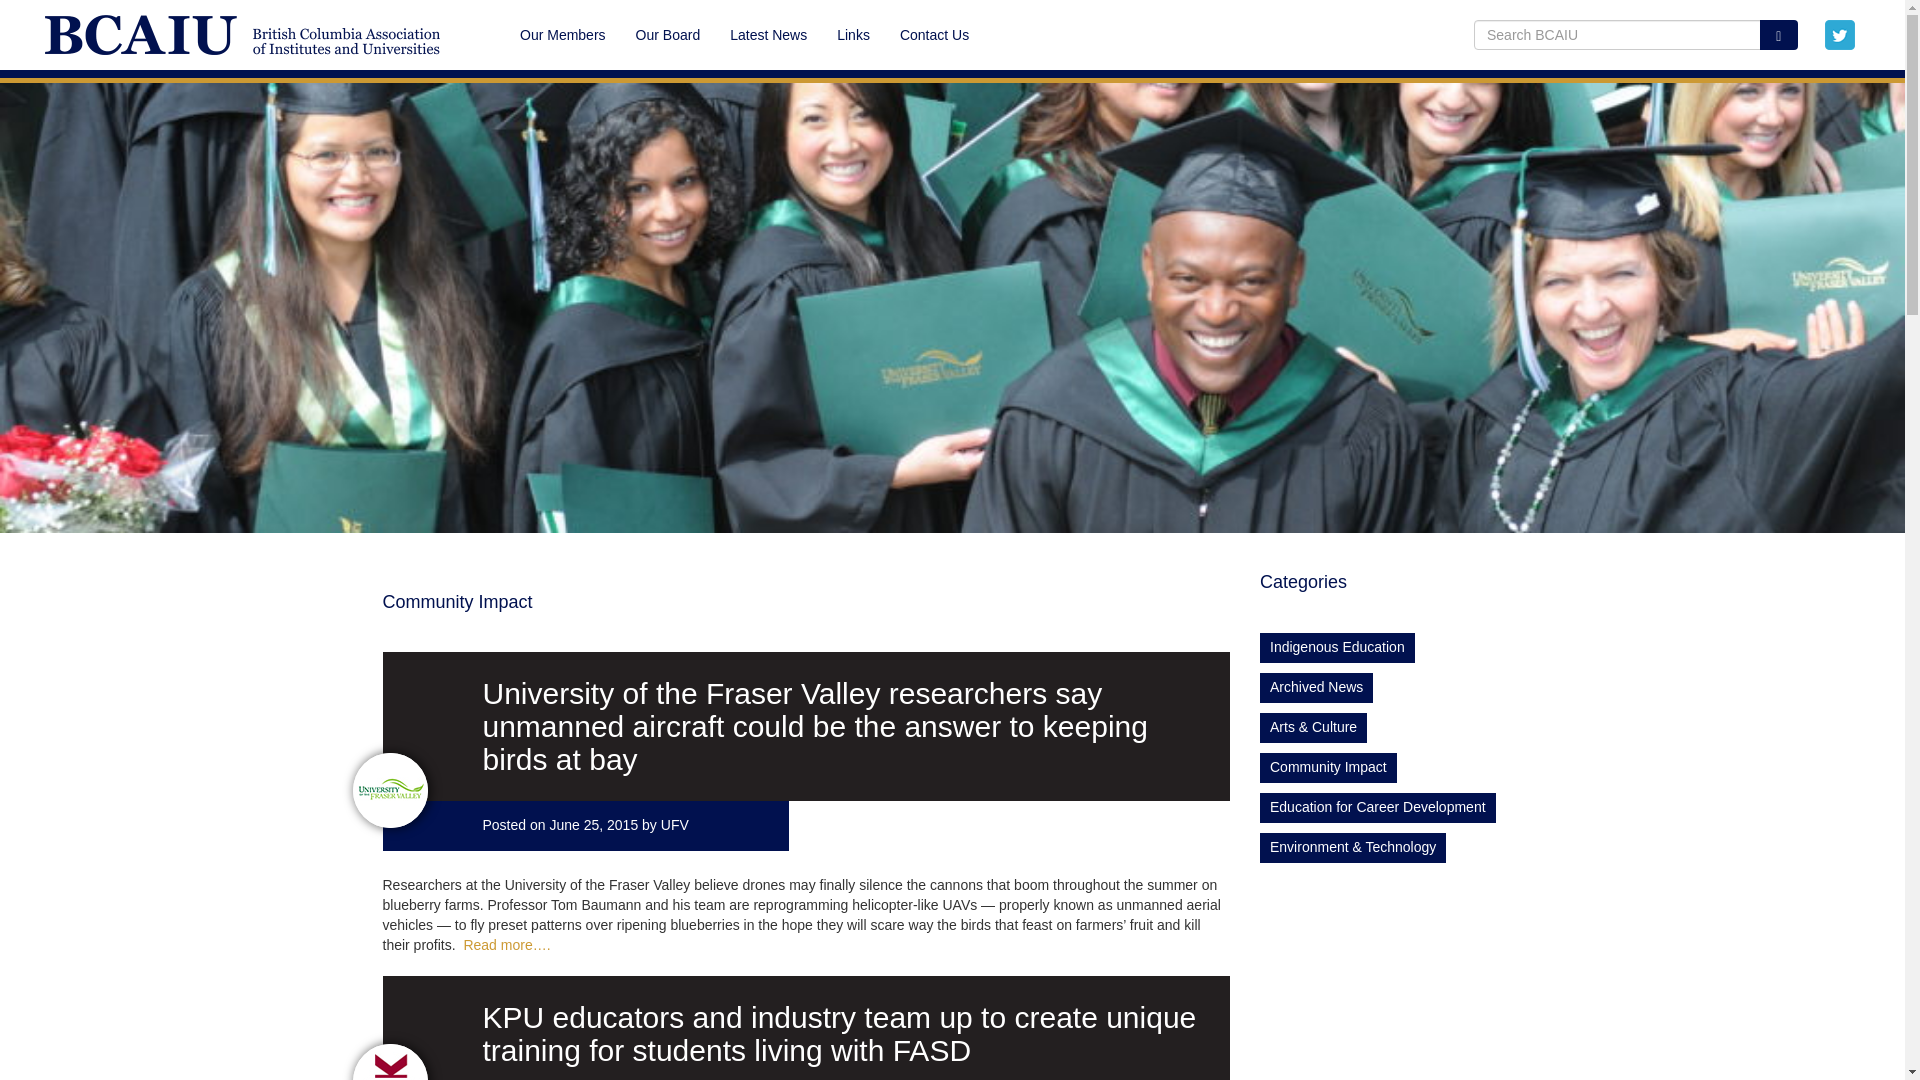 The image size is (1920, 1080). What do you see at coordinates (562, 34) in the screenshot?
I see `Our Members` at bounding box center [562, 34].